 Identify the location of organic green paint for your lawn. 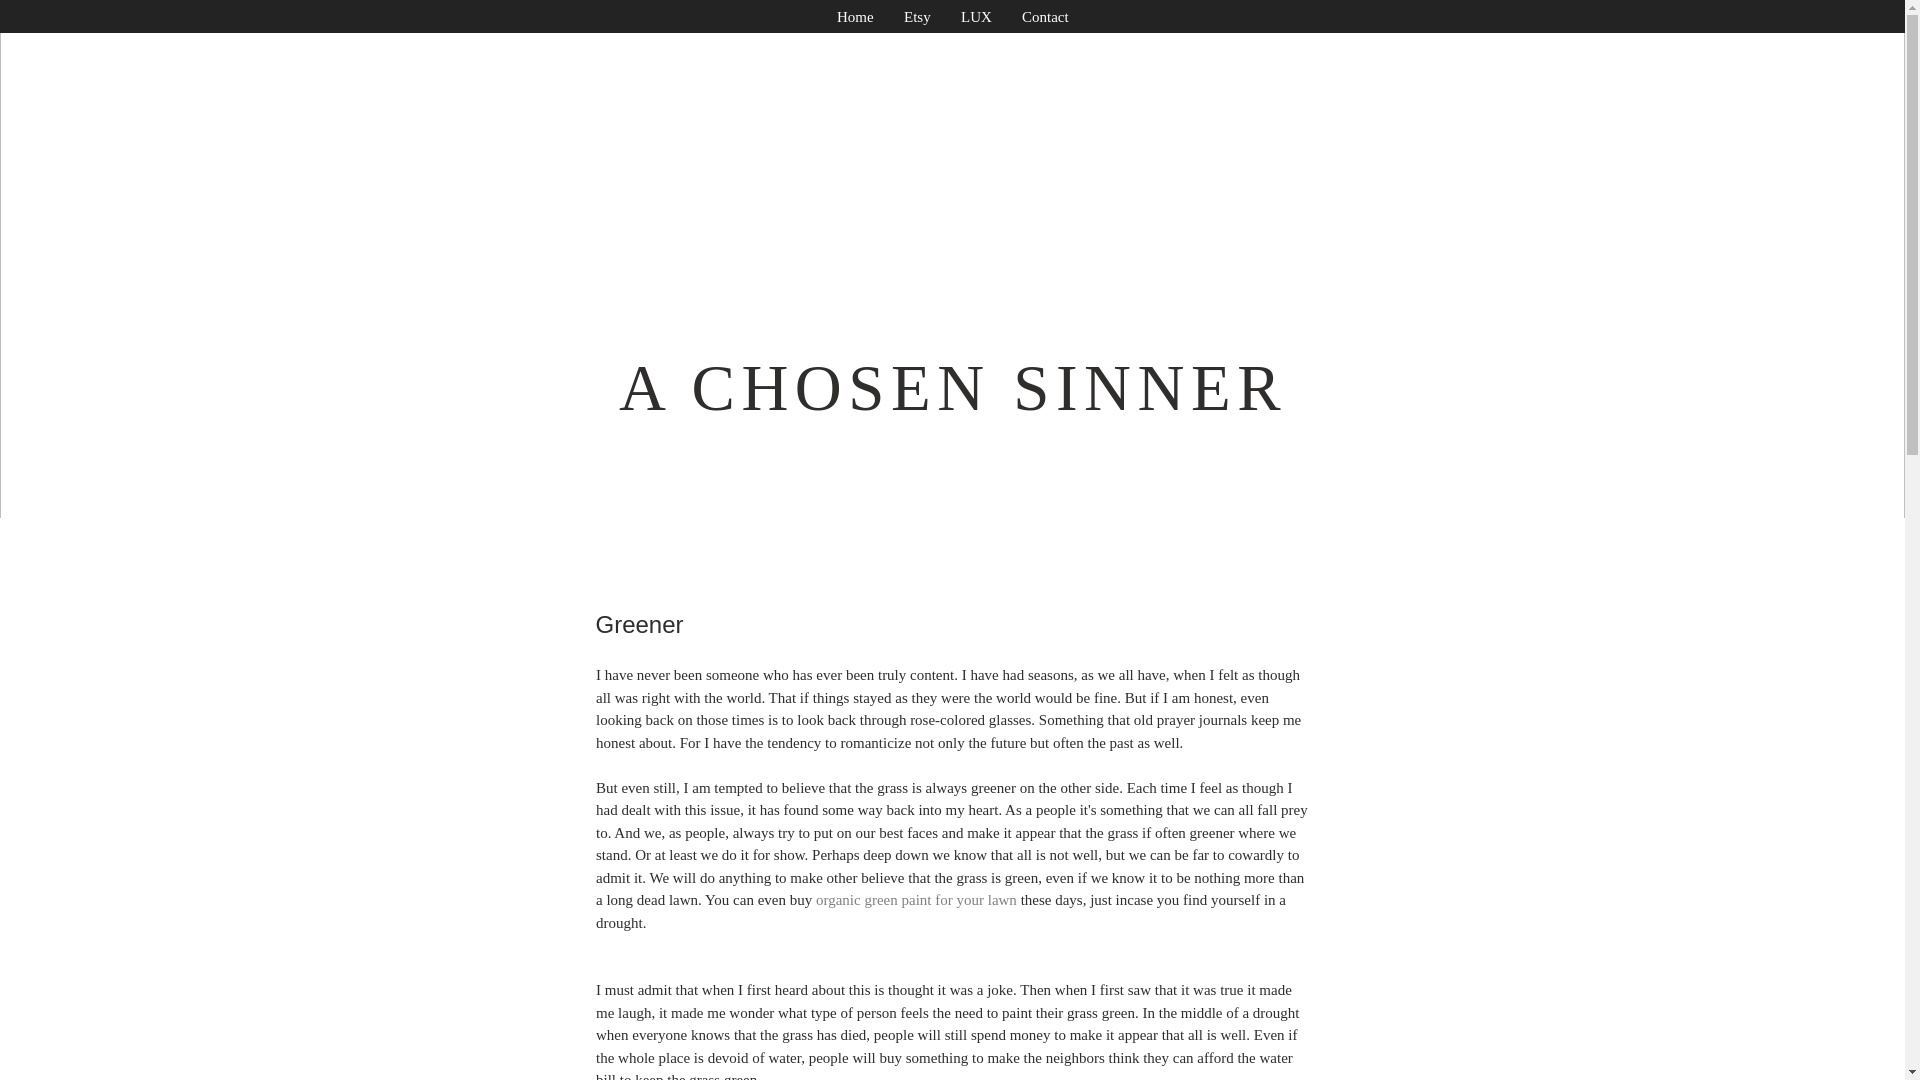
(914, 900).